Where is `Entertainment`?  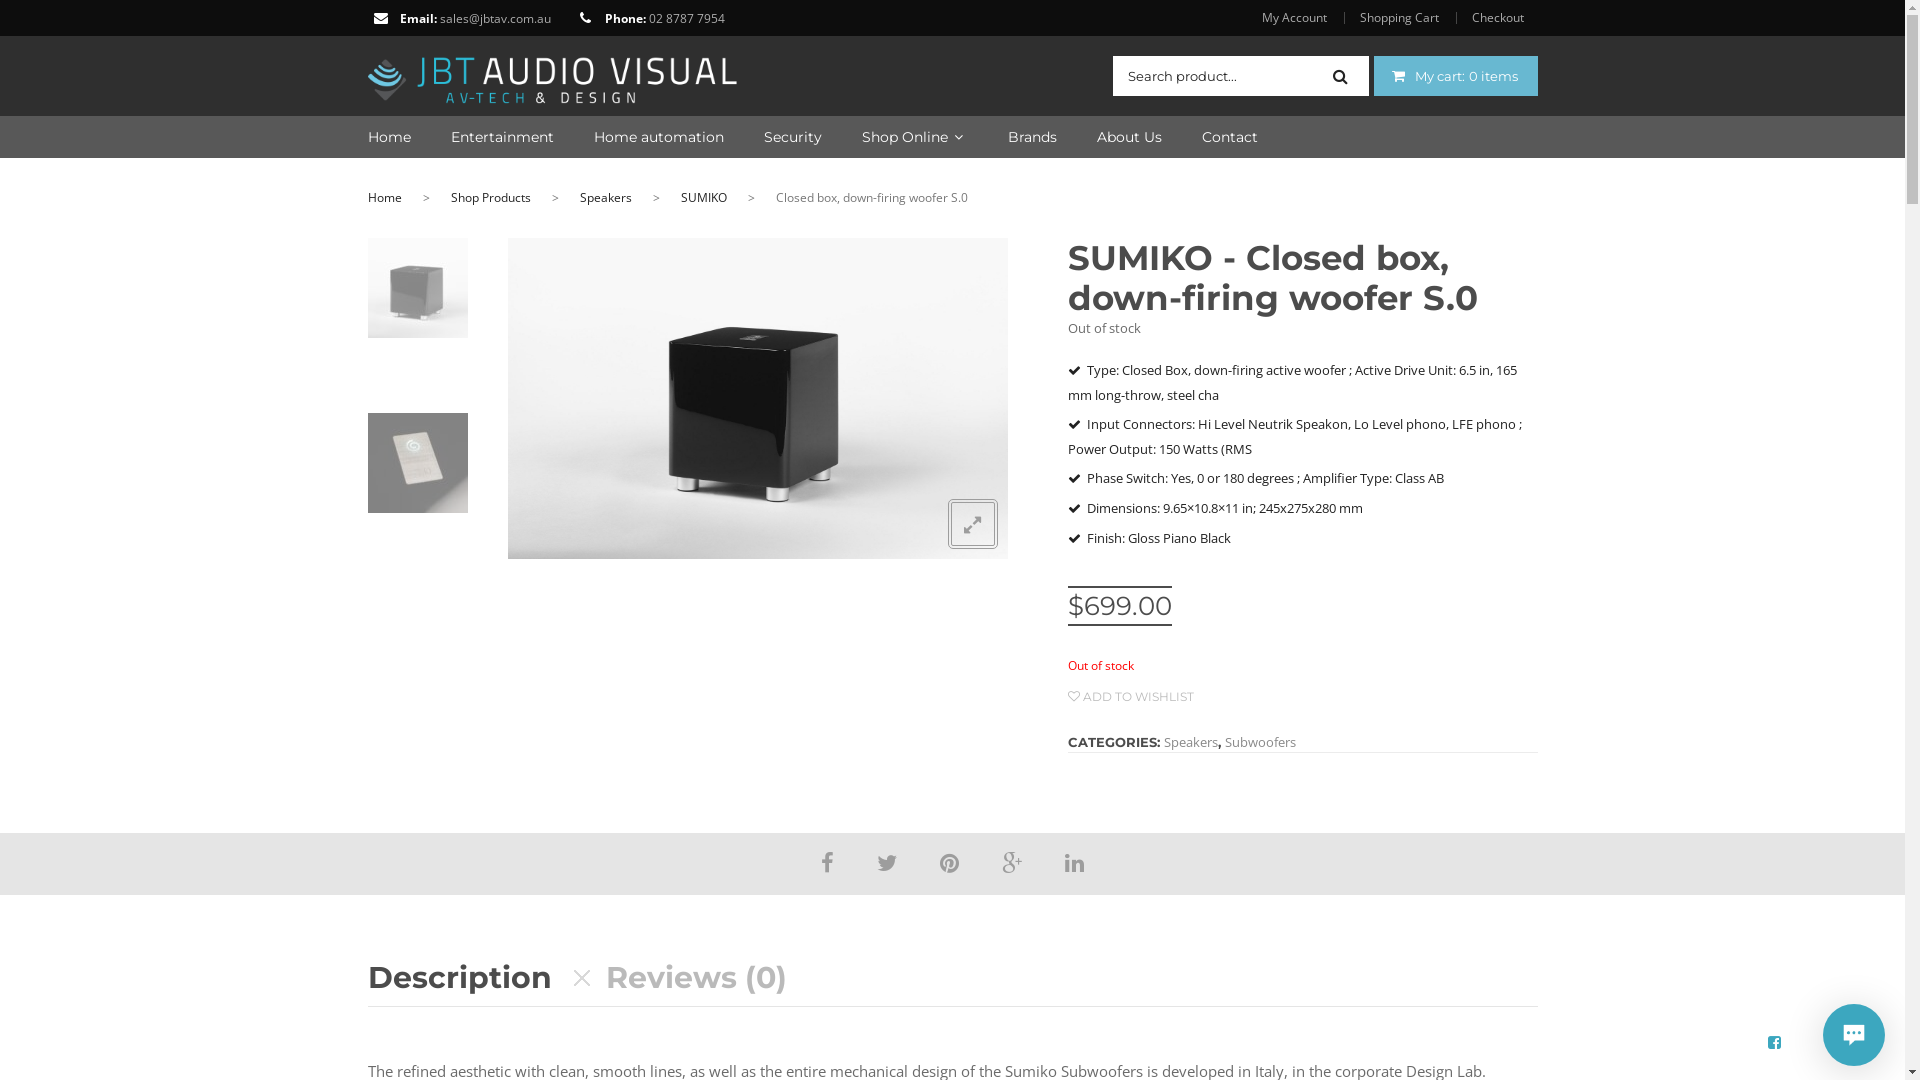
Entertainment is located at coordinates (482, 137).